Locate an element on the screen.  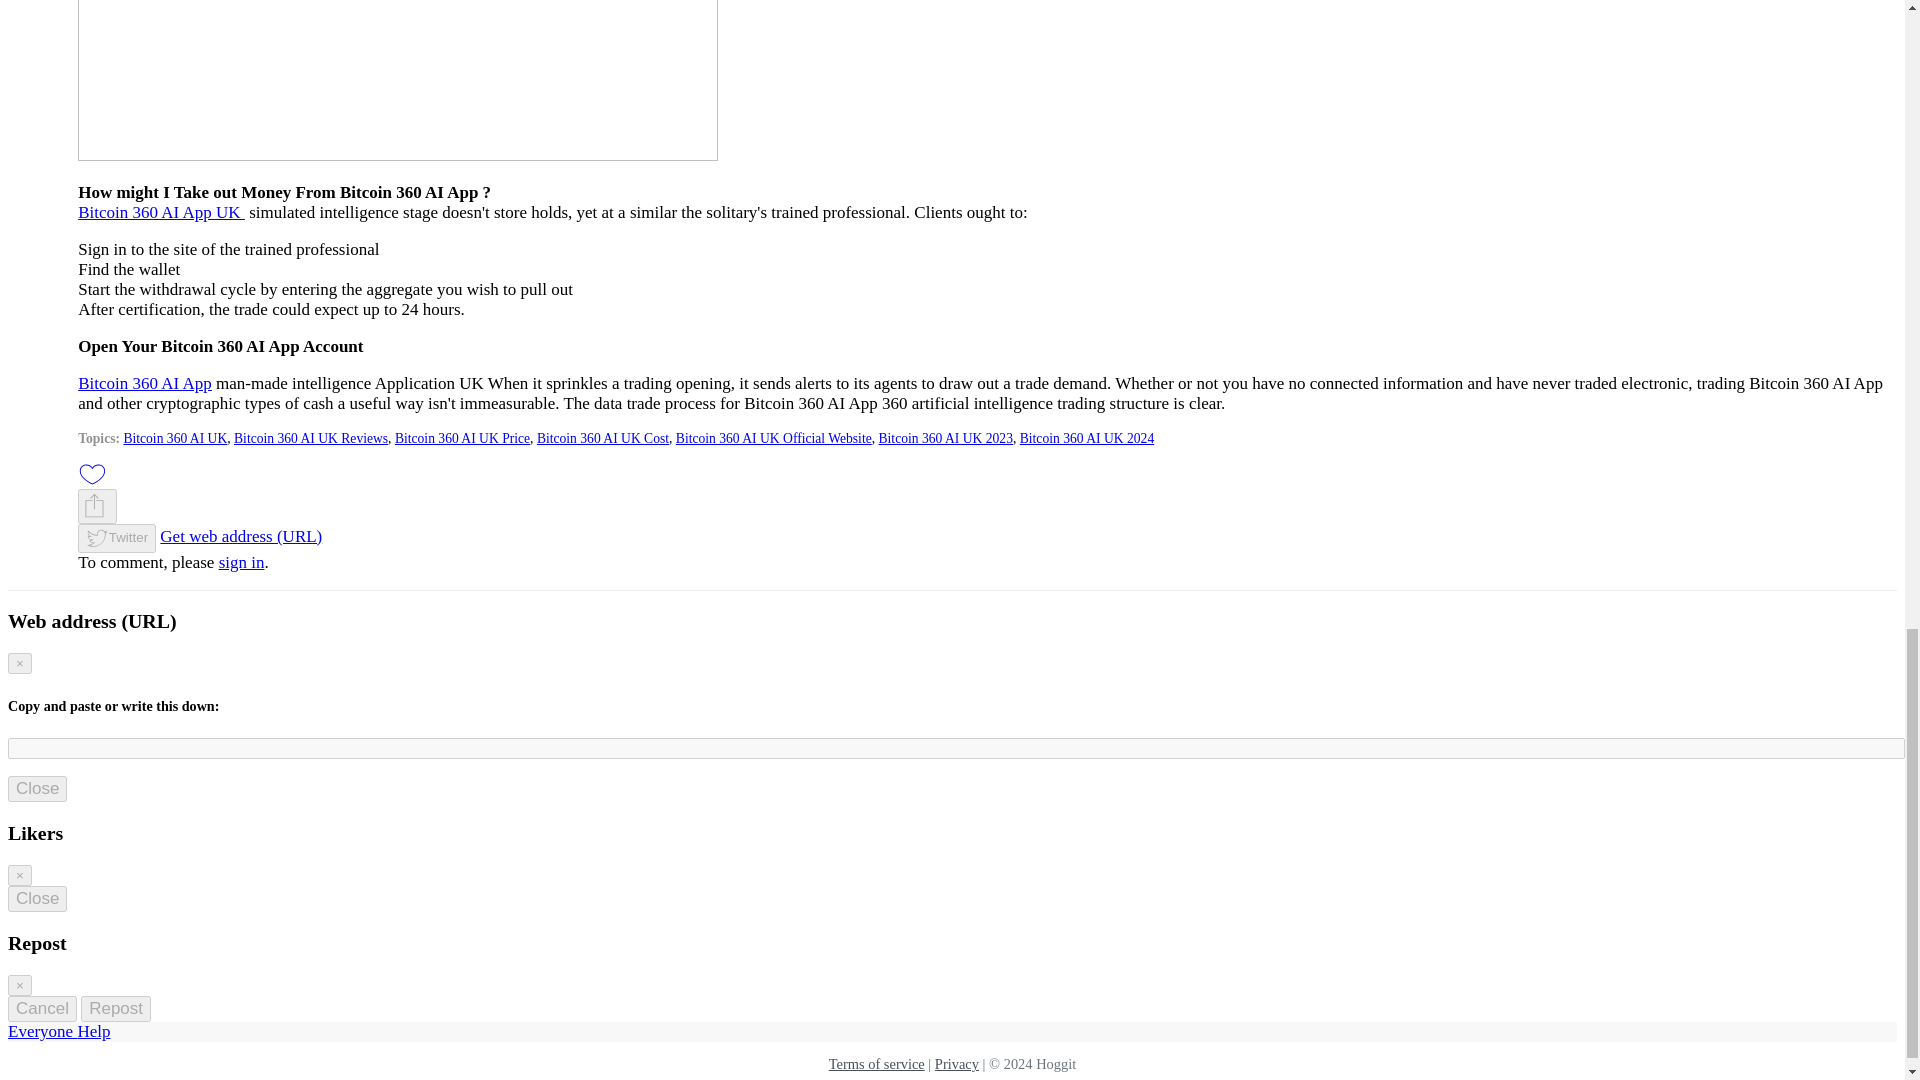
Bitcoin 360 AI App UK  is located at coordinates (162, 211).